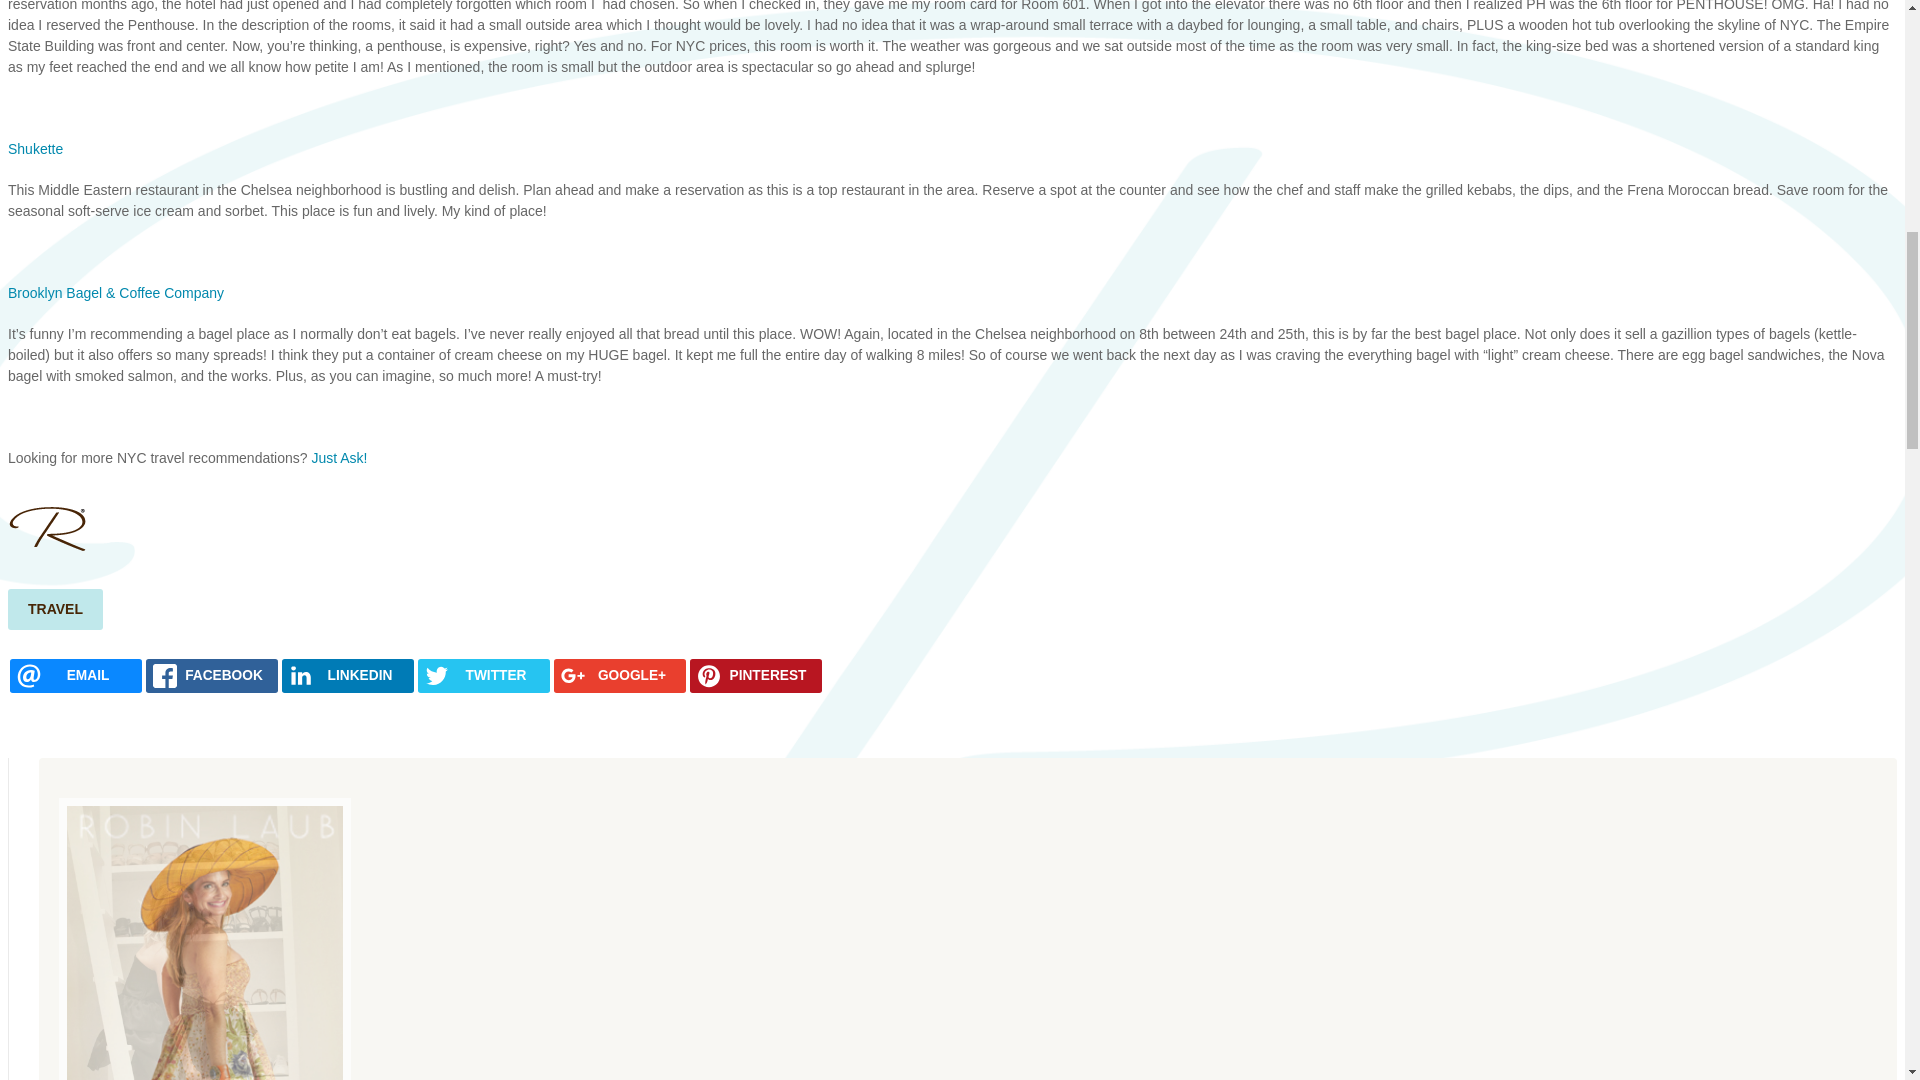  Describe the element at coordinates (755, 676) in the screenshot. I see `PINTEREST` at that location.